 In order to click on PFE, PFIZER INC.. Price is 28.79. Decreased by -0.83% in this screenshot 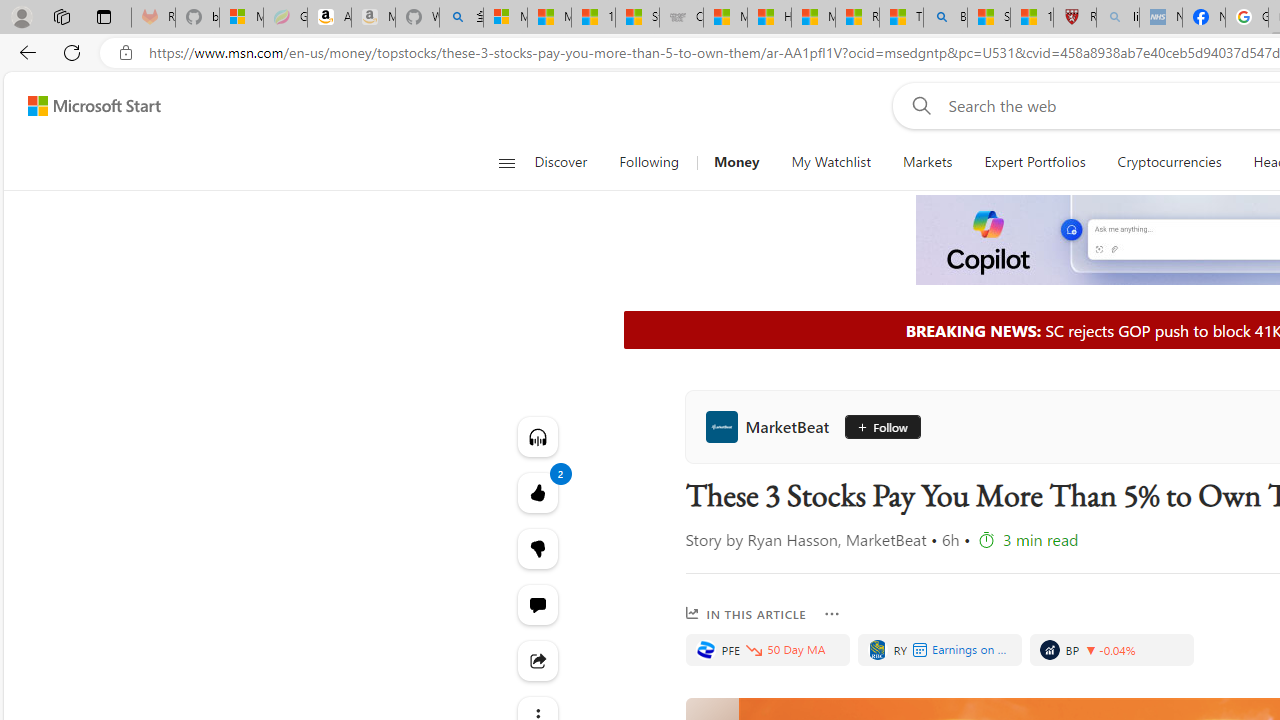, I will do `click(766, 650)`.